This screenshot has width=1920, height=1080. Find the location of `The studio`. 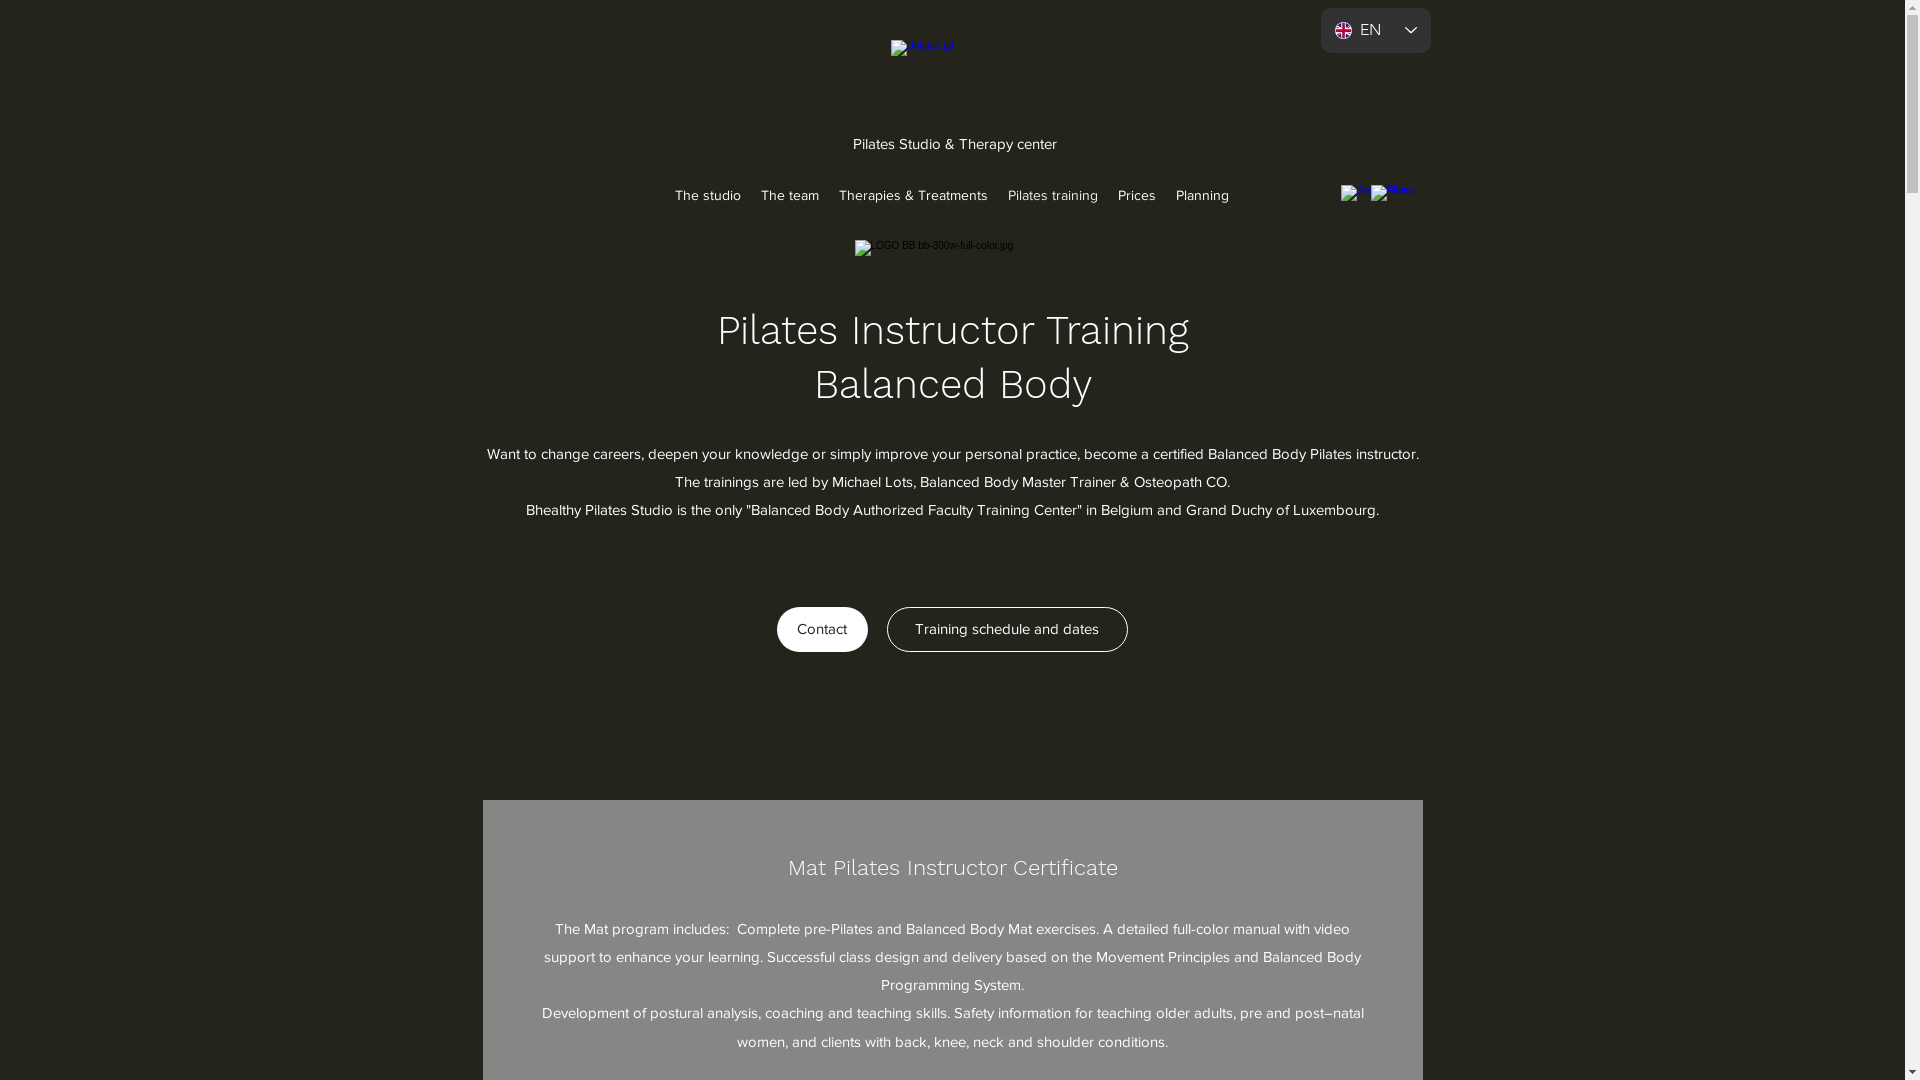

The studio is located at coordinates (707, 195).